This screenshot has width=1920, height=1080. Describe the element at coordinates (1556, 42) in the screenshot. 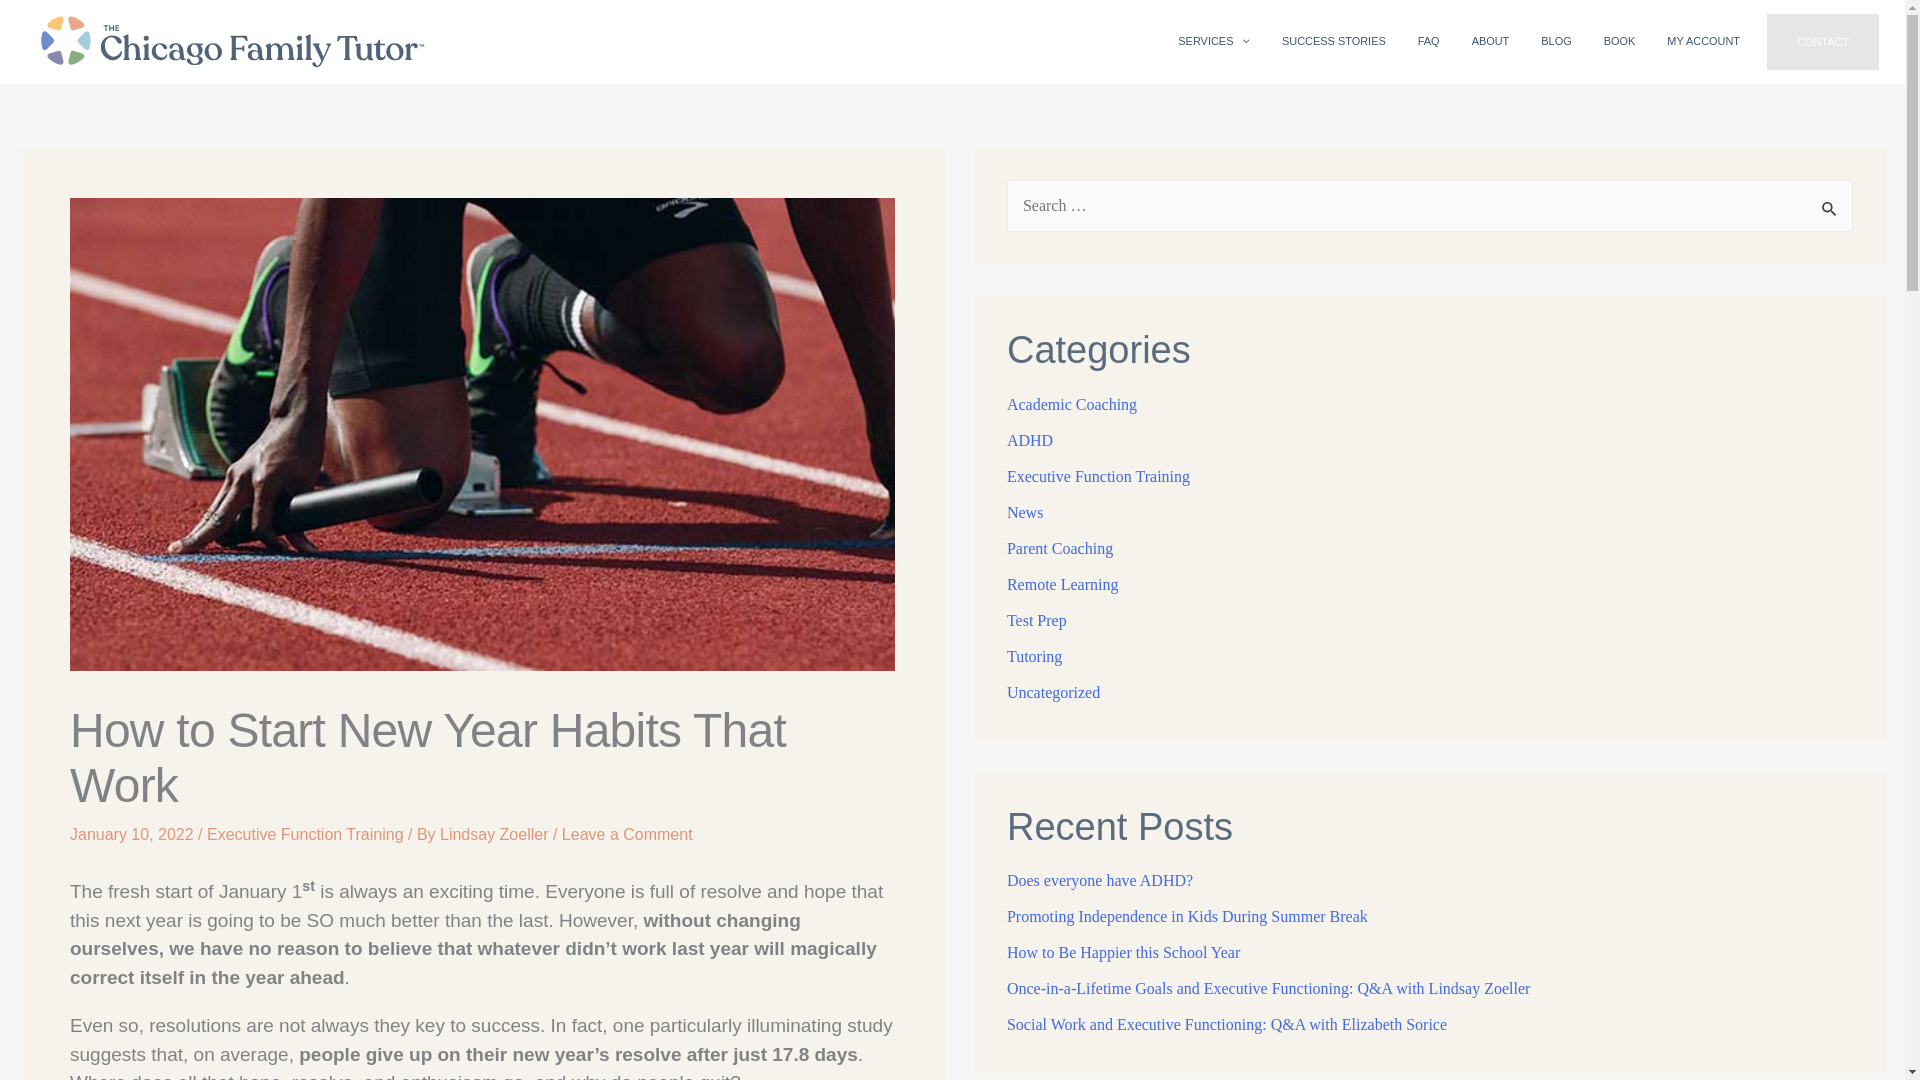

I see `BLOG` at that location.